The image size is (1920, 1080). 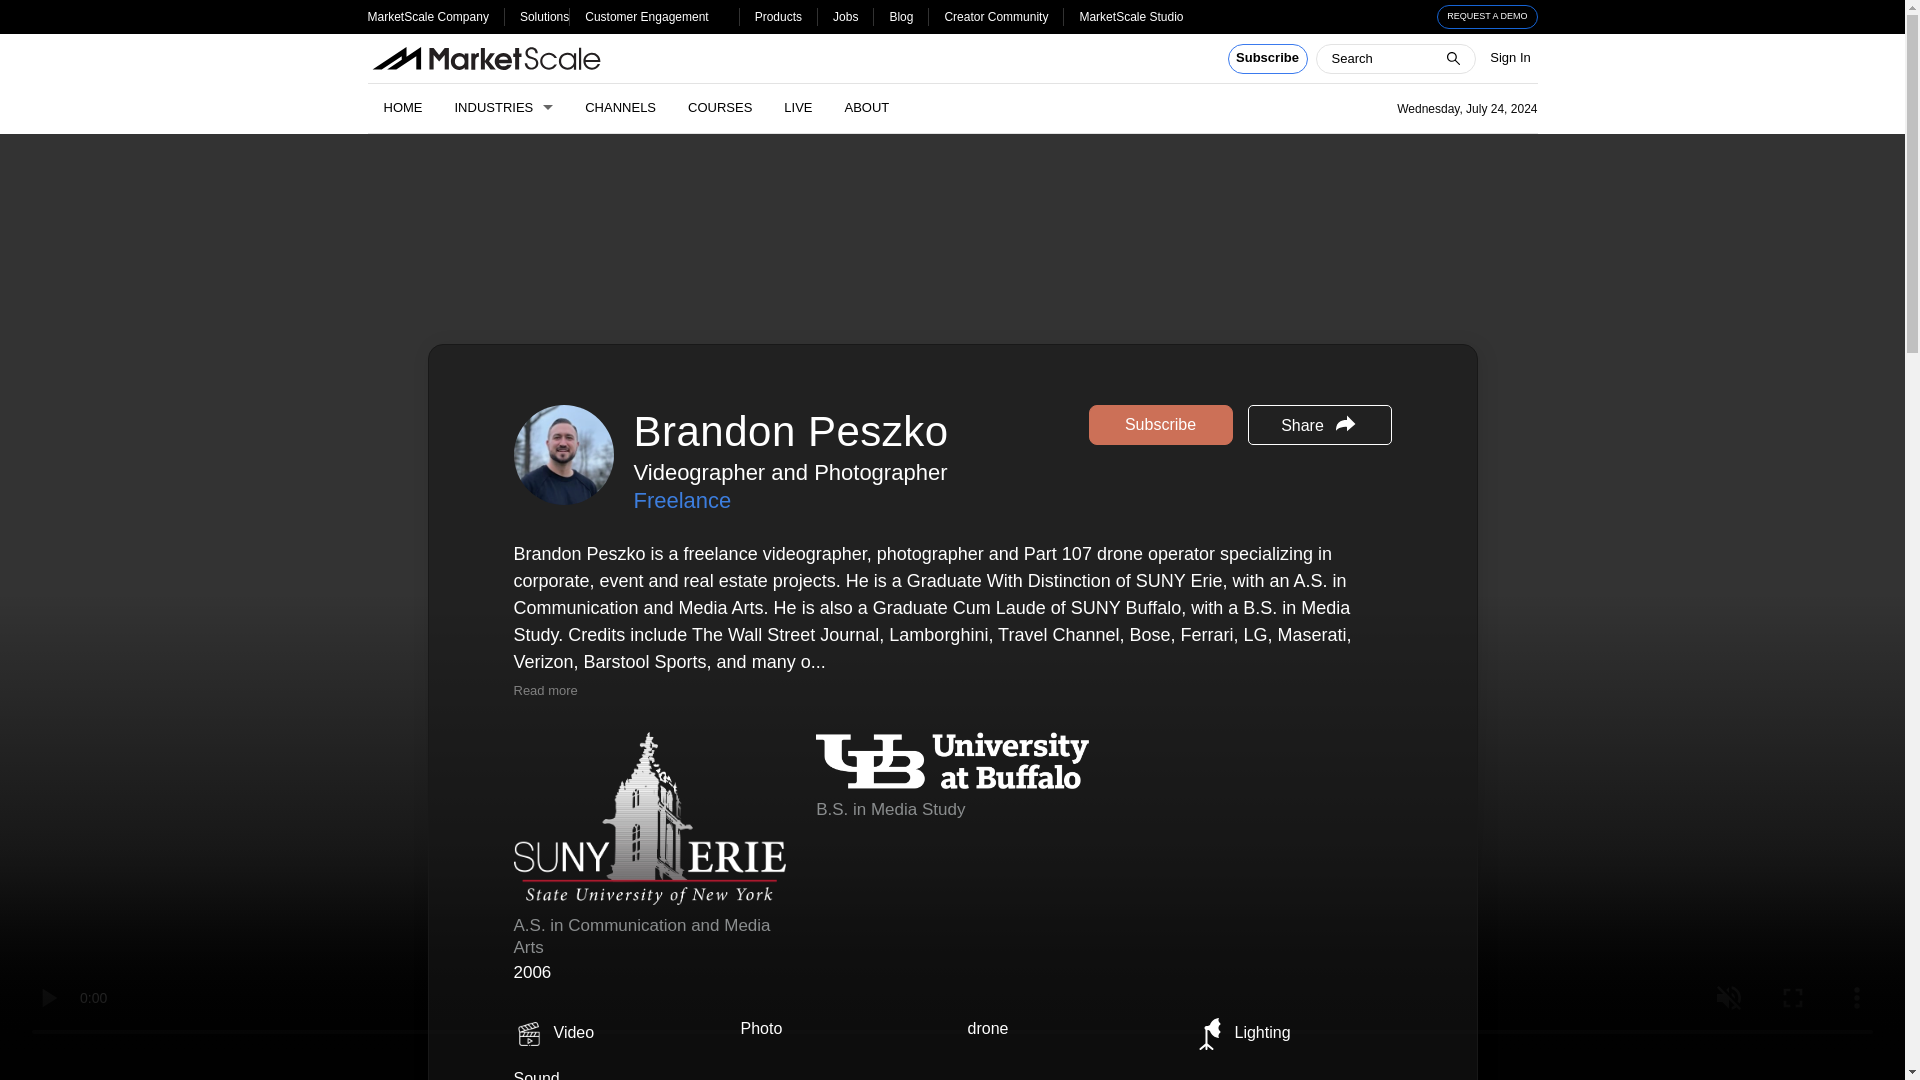 What do you see at coordinates (544, 16) in the screenshot?
I see `Solutions` at bounding box center [544, 16].